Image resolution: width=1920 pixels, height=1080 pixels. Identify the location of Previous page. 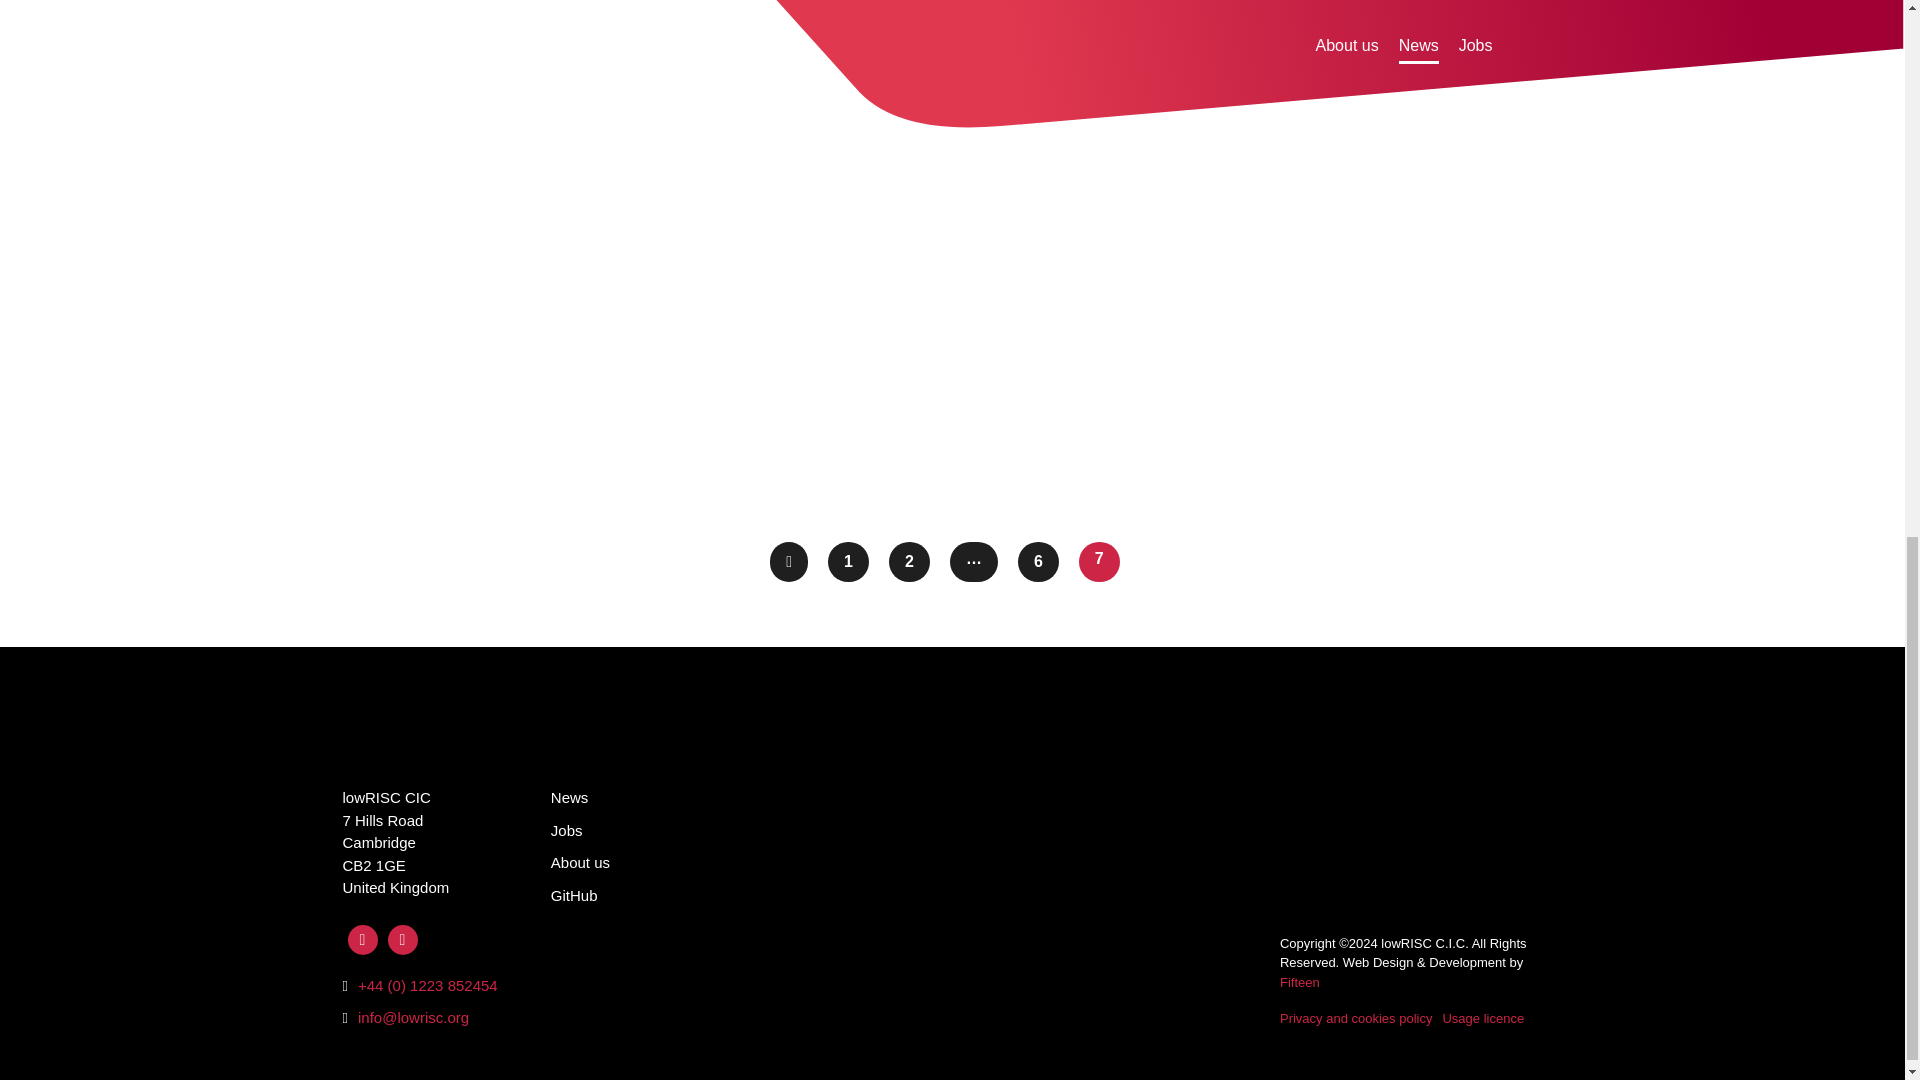
(788, 562).